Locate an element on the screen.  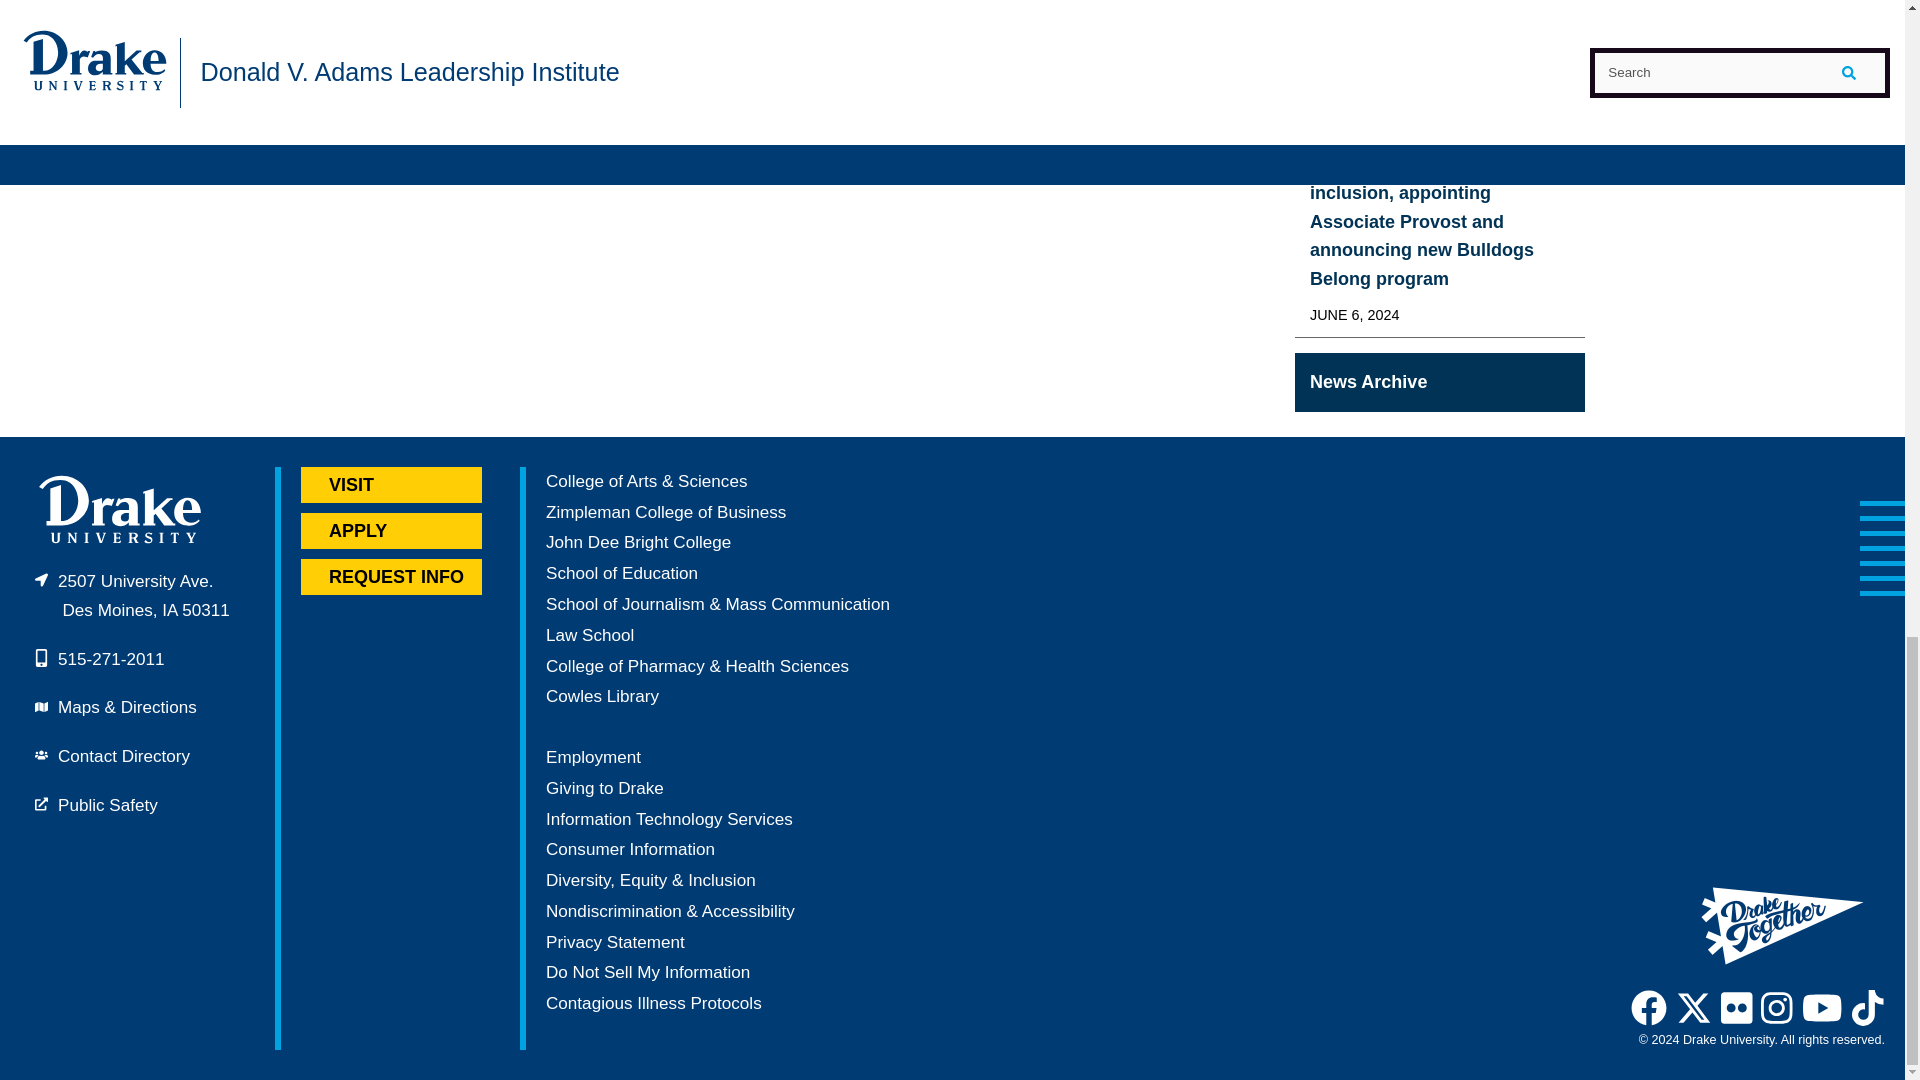
Contact Directory is located at coordinates (124, 756).